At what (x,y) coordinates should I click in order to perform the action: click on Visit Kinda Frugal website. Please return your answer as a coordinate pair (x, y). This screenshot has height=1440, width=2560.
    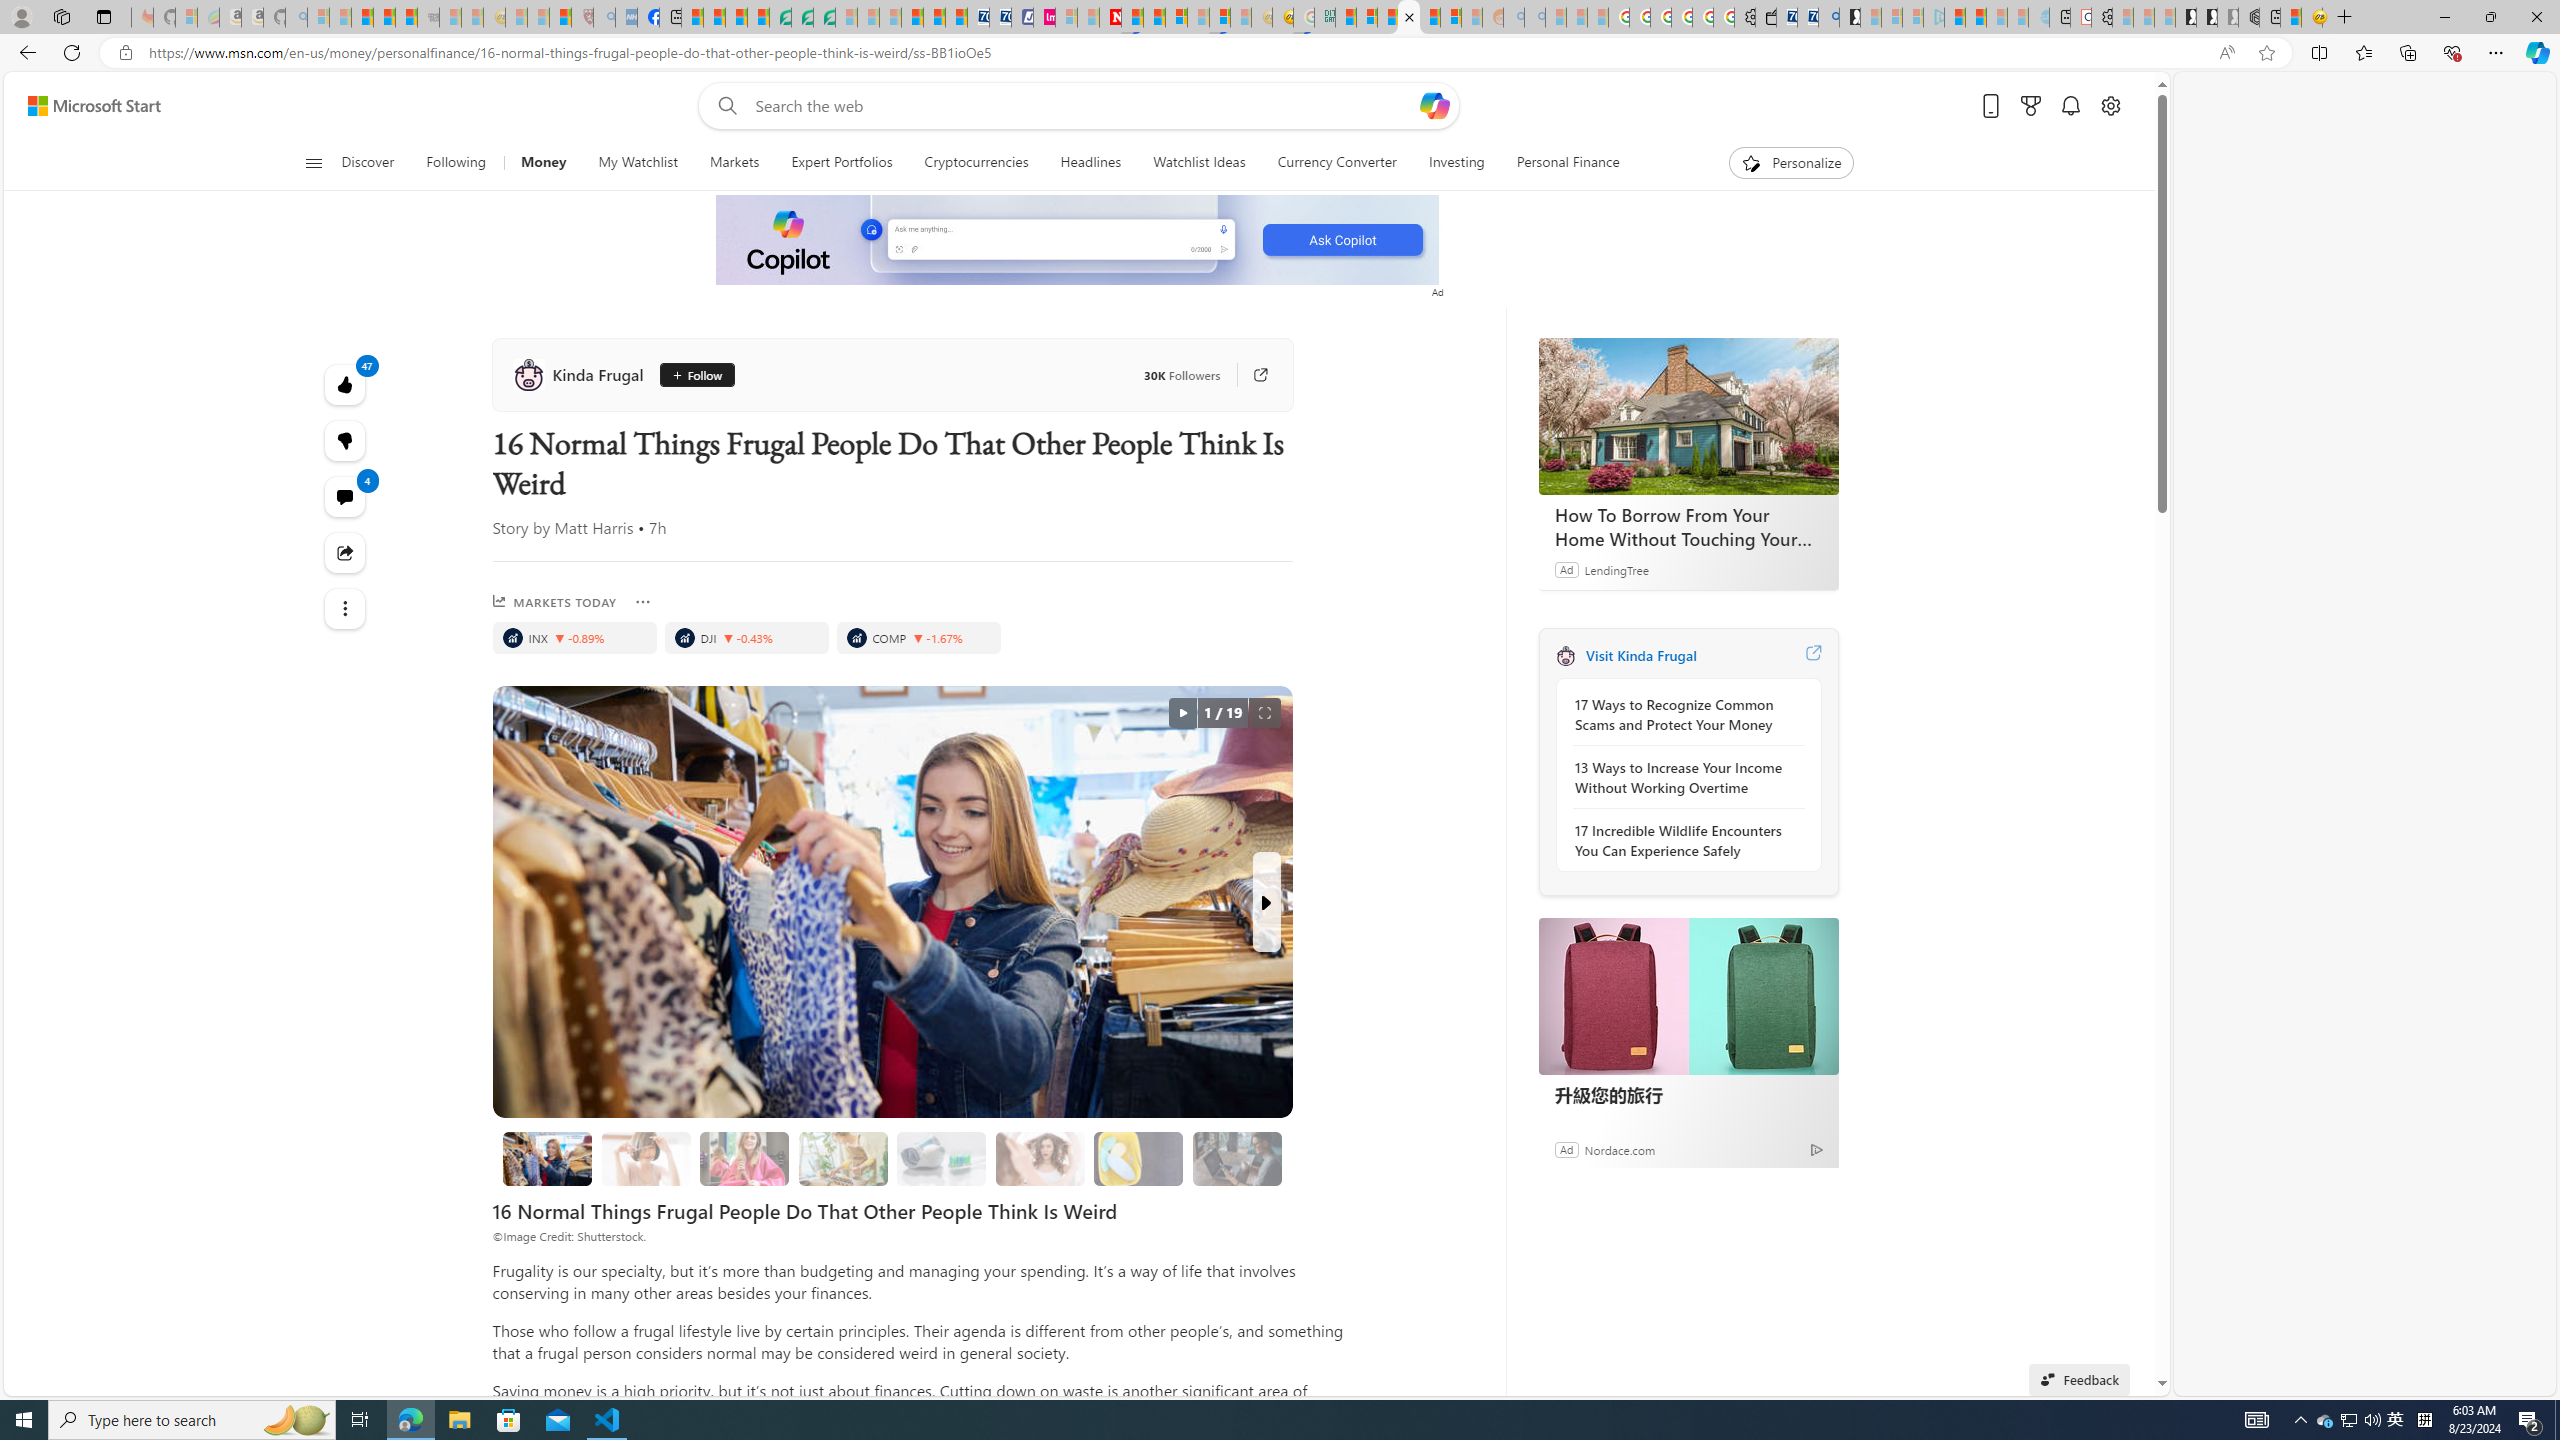
    Looking at the image, I should click on (1813, 655).